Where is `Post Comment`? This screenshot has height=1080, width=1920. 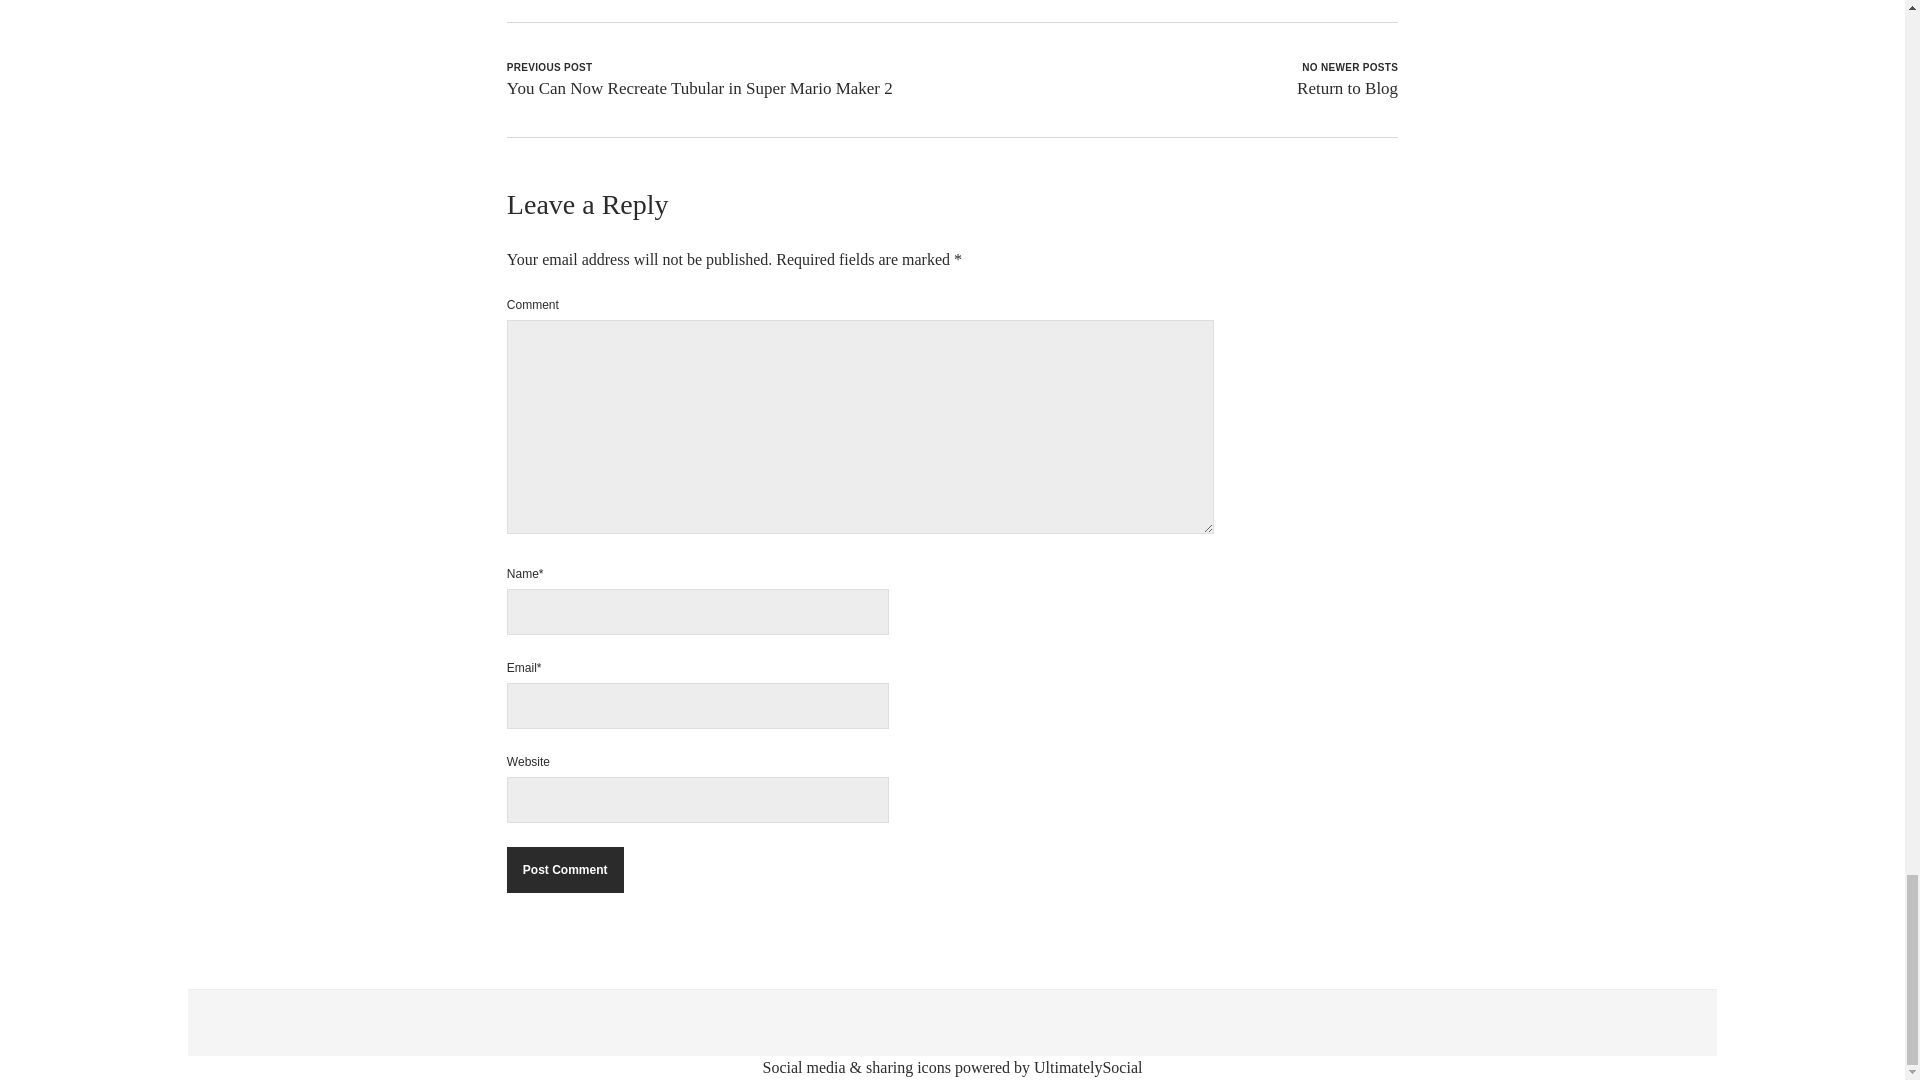
Post Comment is located at coordinates (565, 870).